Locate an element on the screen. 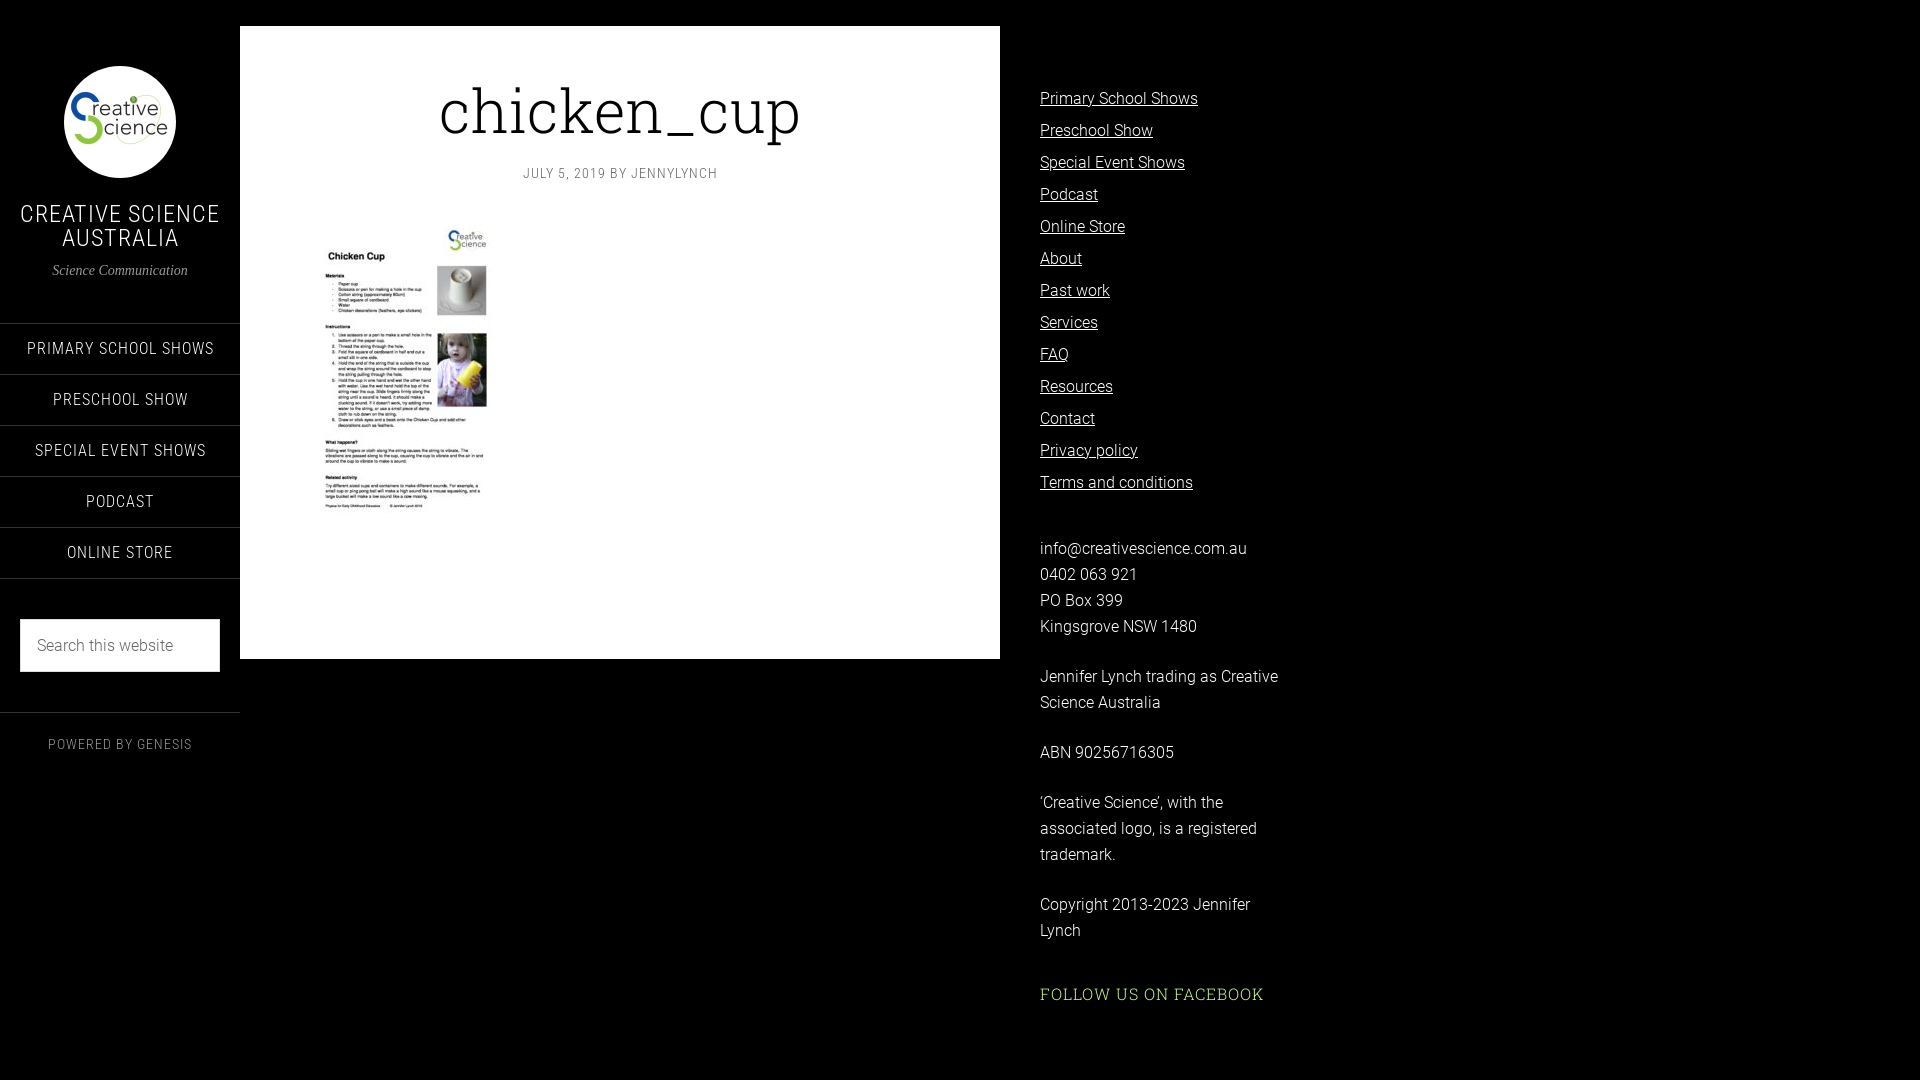  PRESCHOOL SHOW is located at coordinates (120, 400).